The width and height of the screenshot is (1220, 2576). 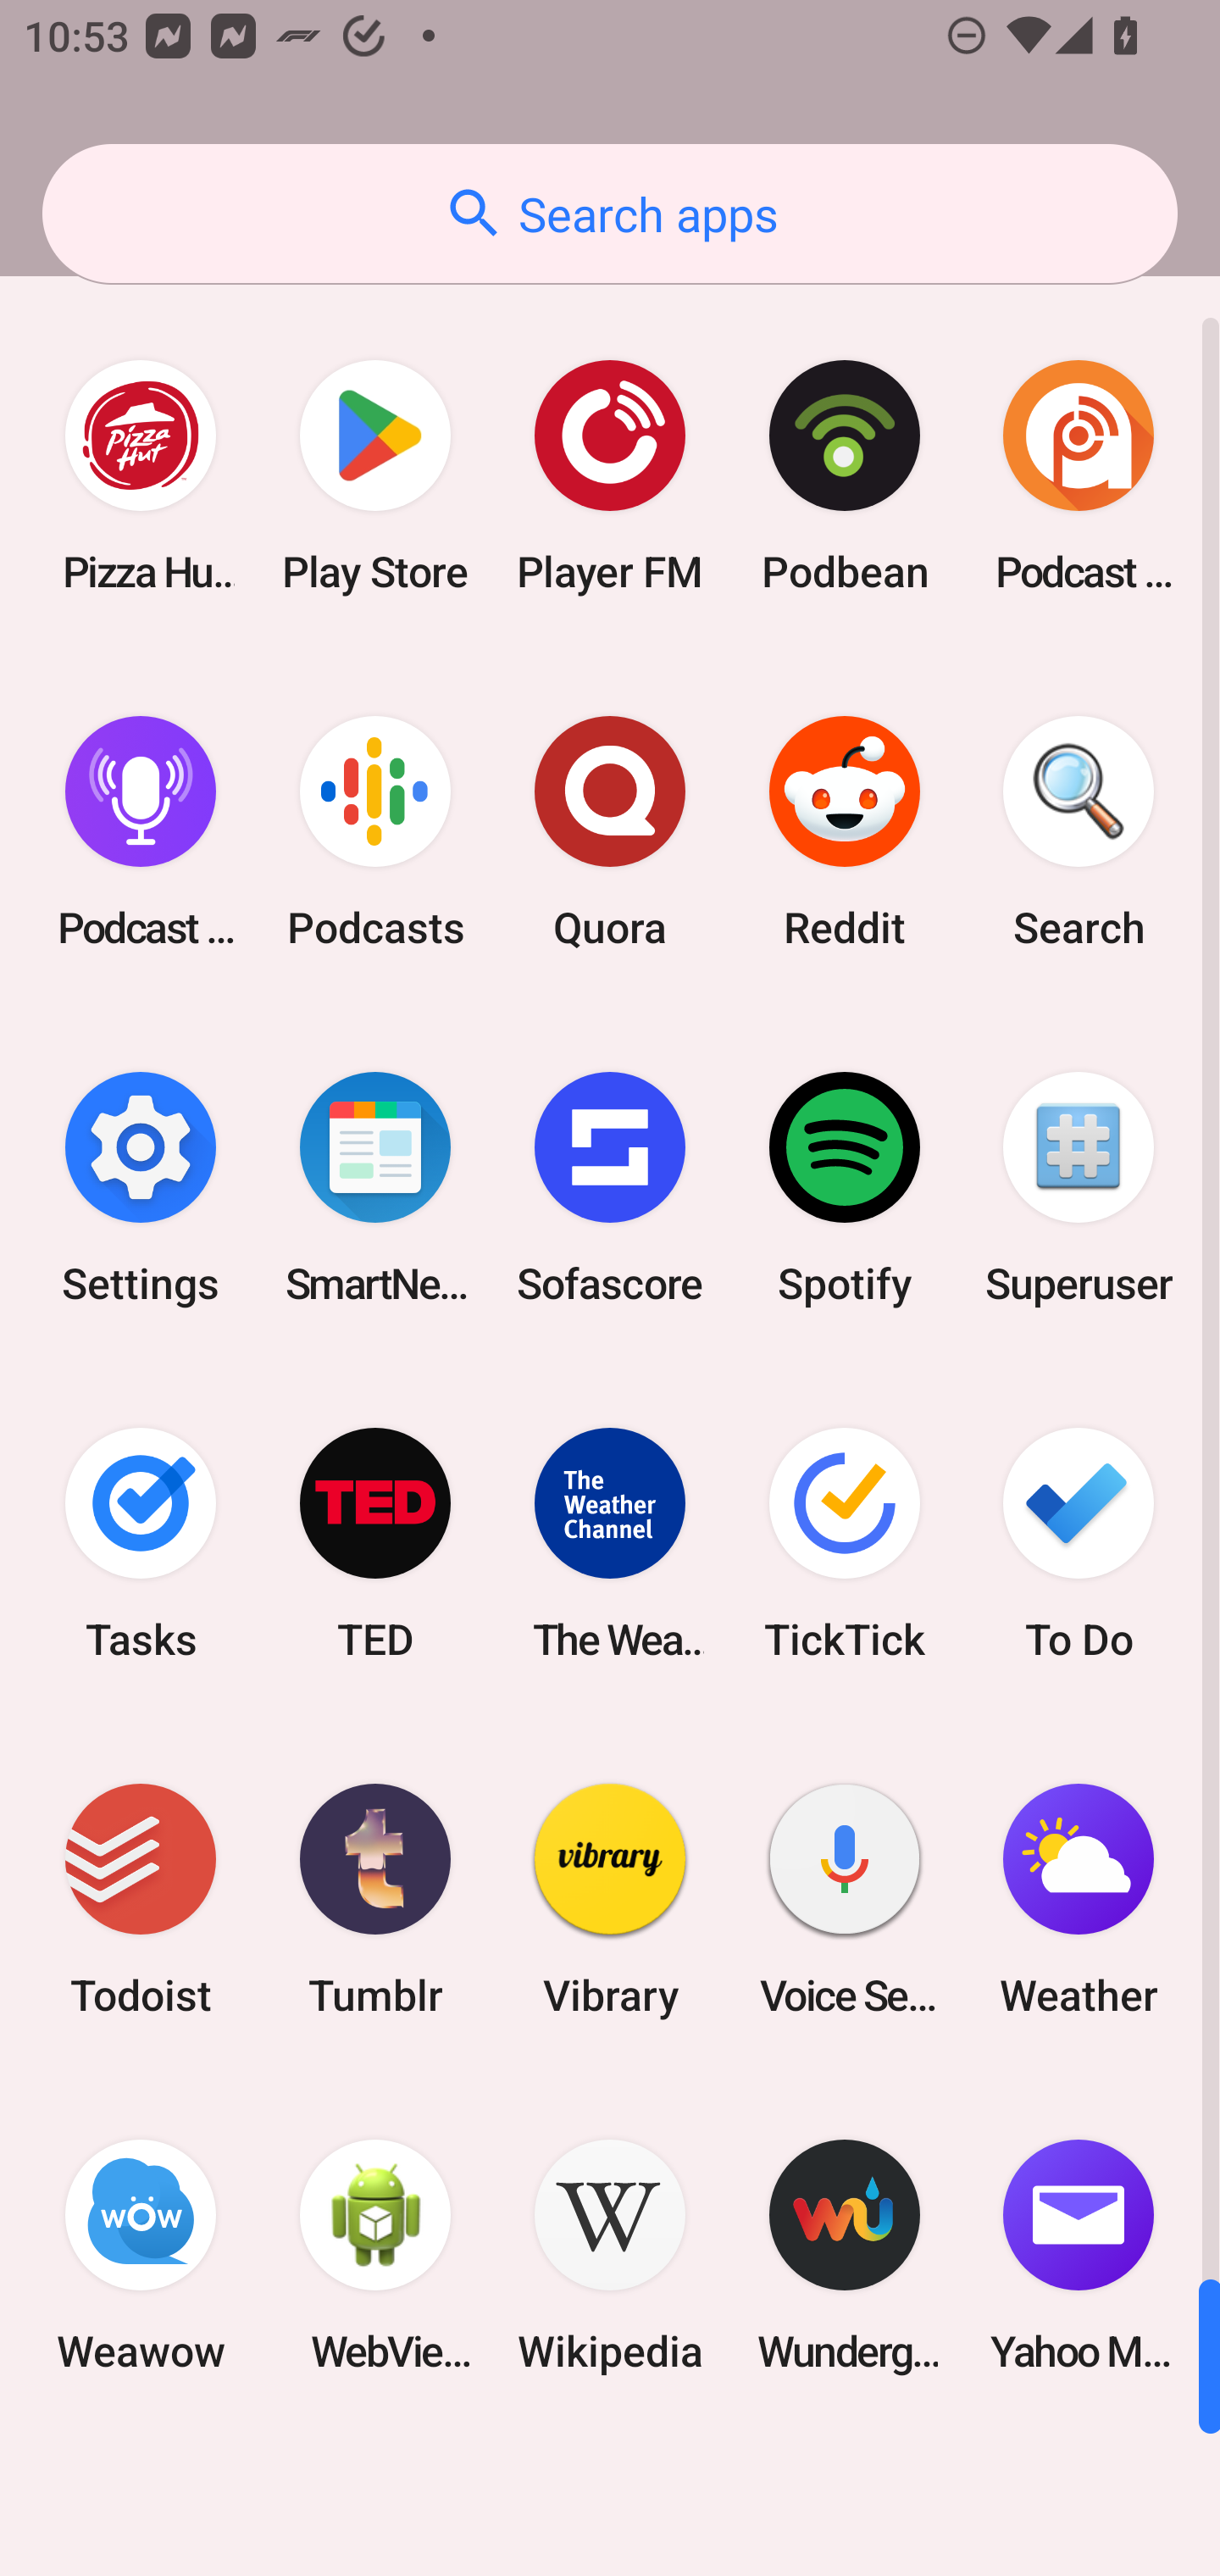 I want to click on Podbean, so click(x=844, y=476).